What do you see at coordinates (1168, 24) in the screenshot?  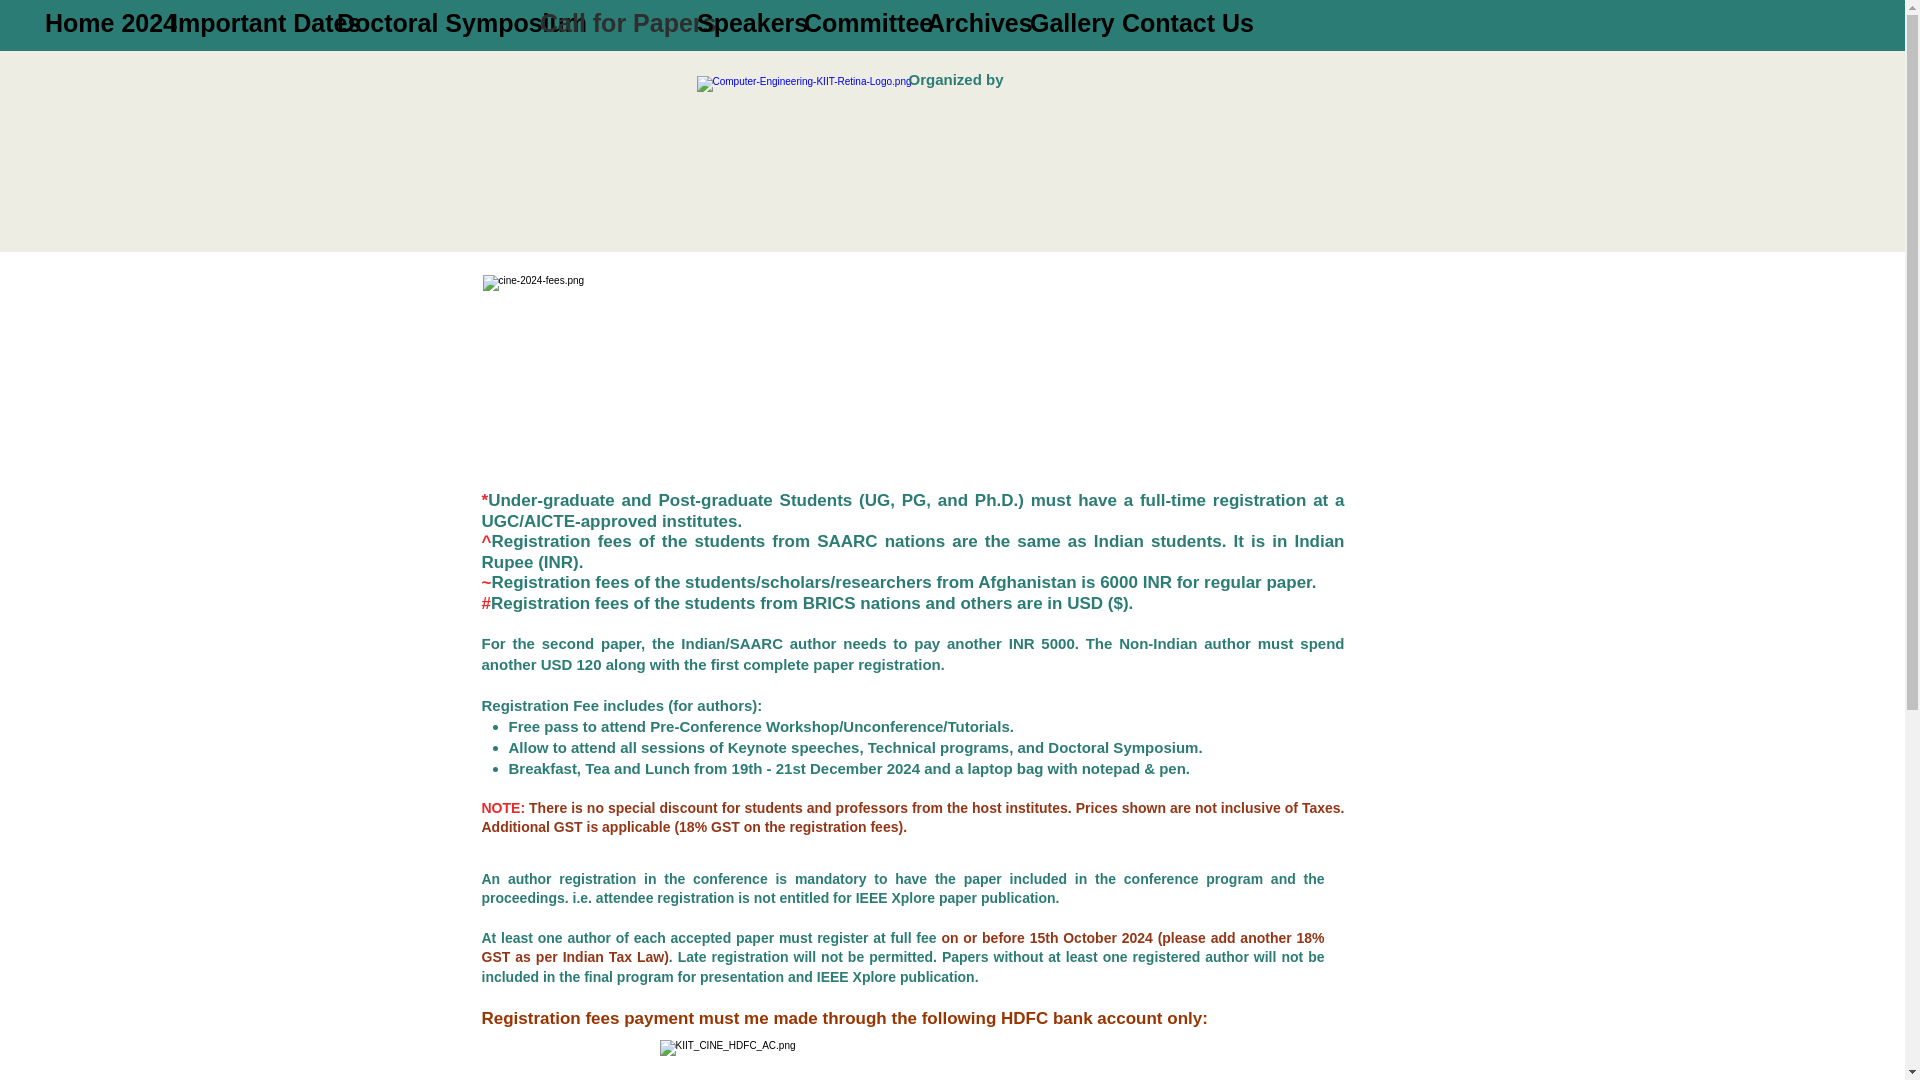 I see `Contact Us` at bounding box center [1168, 24].